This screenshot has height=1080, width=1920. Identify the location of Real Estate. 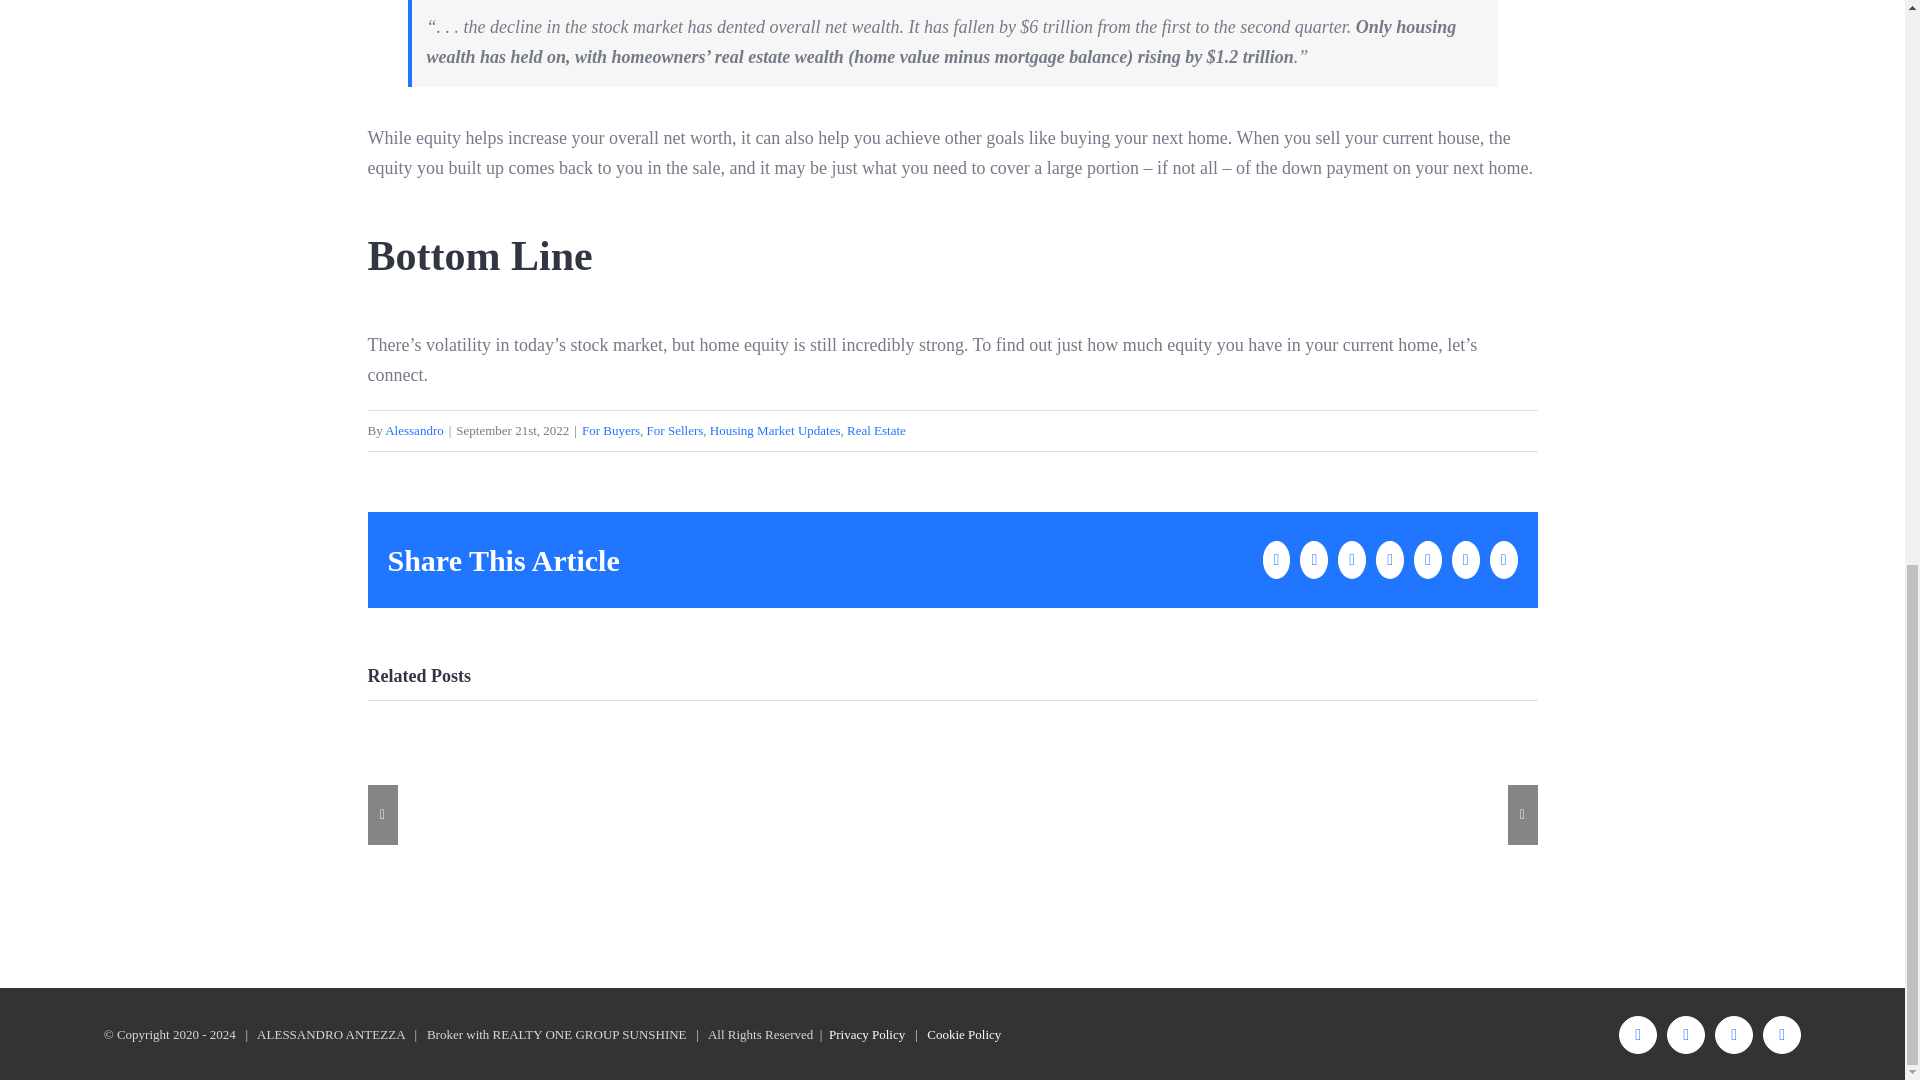
(876, 430).